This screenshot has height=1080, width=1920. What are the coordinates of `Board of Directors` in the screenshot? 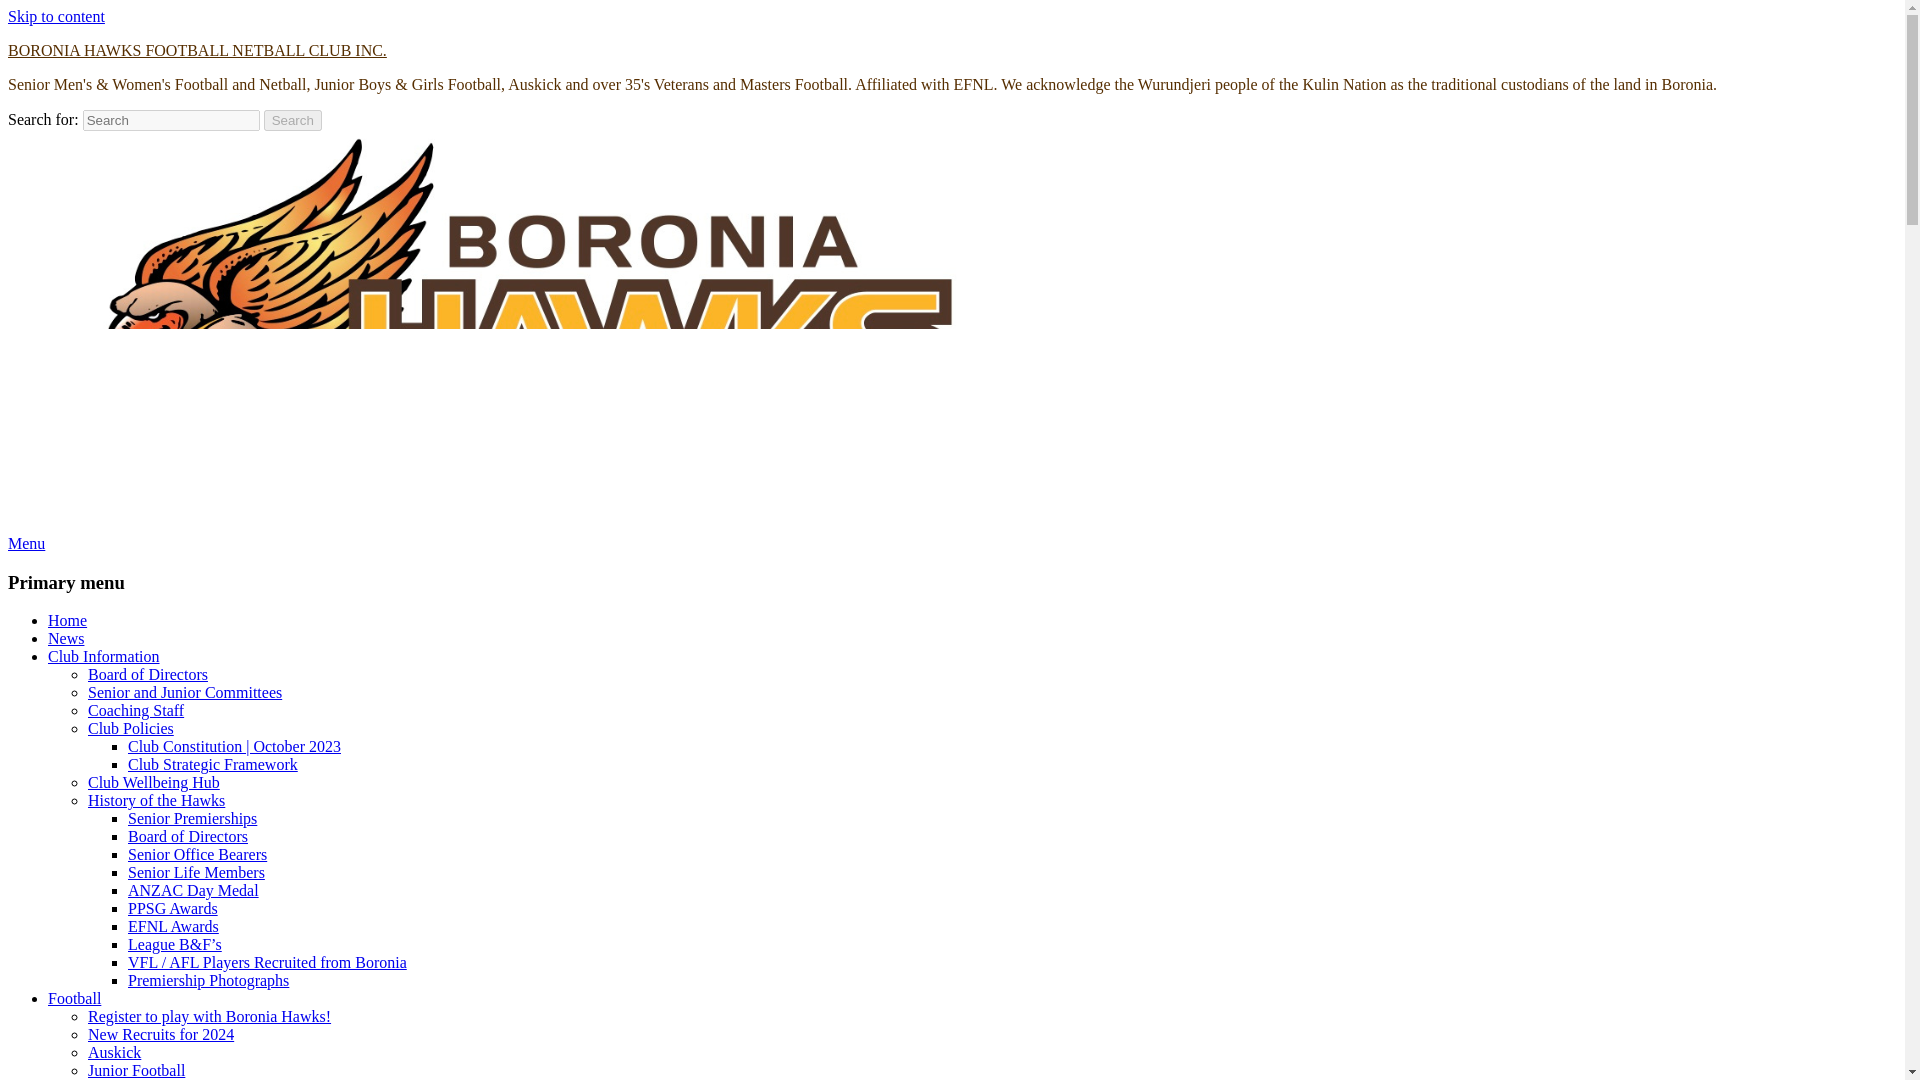 It's located at (148, 674).